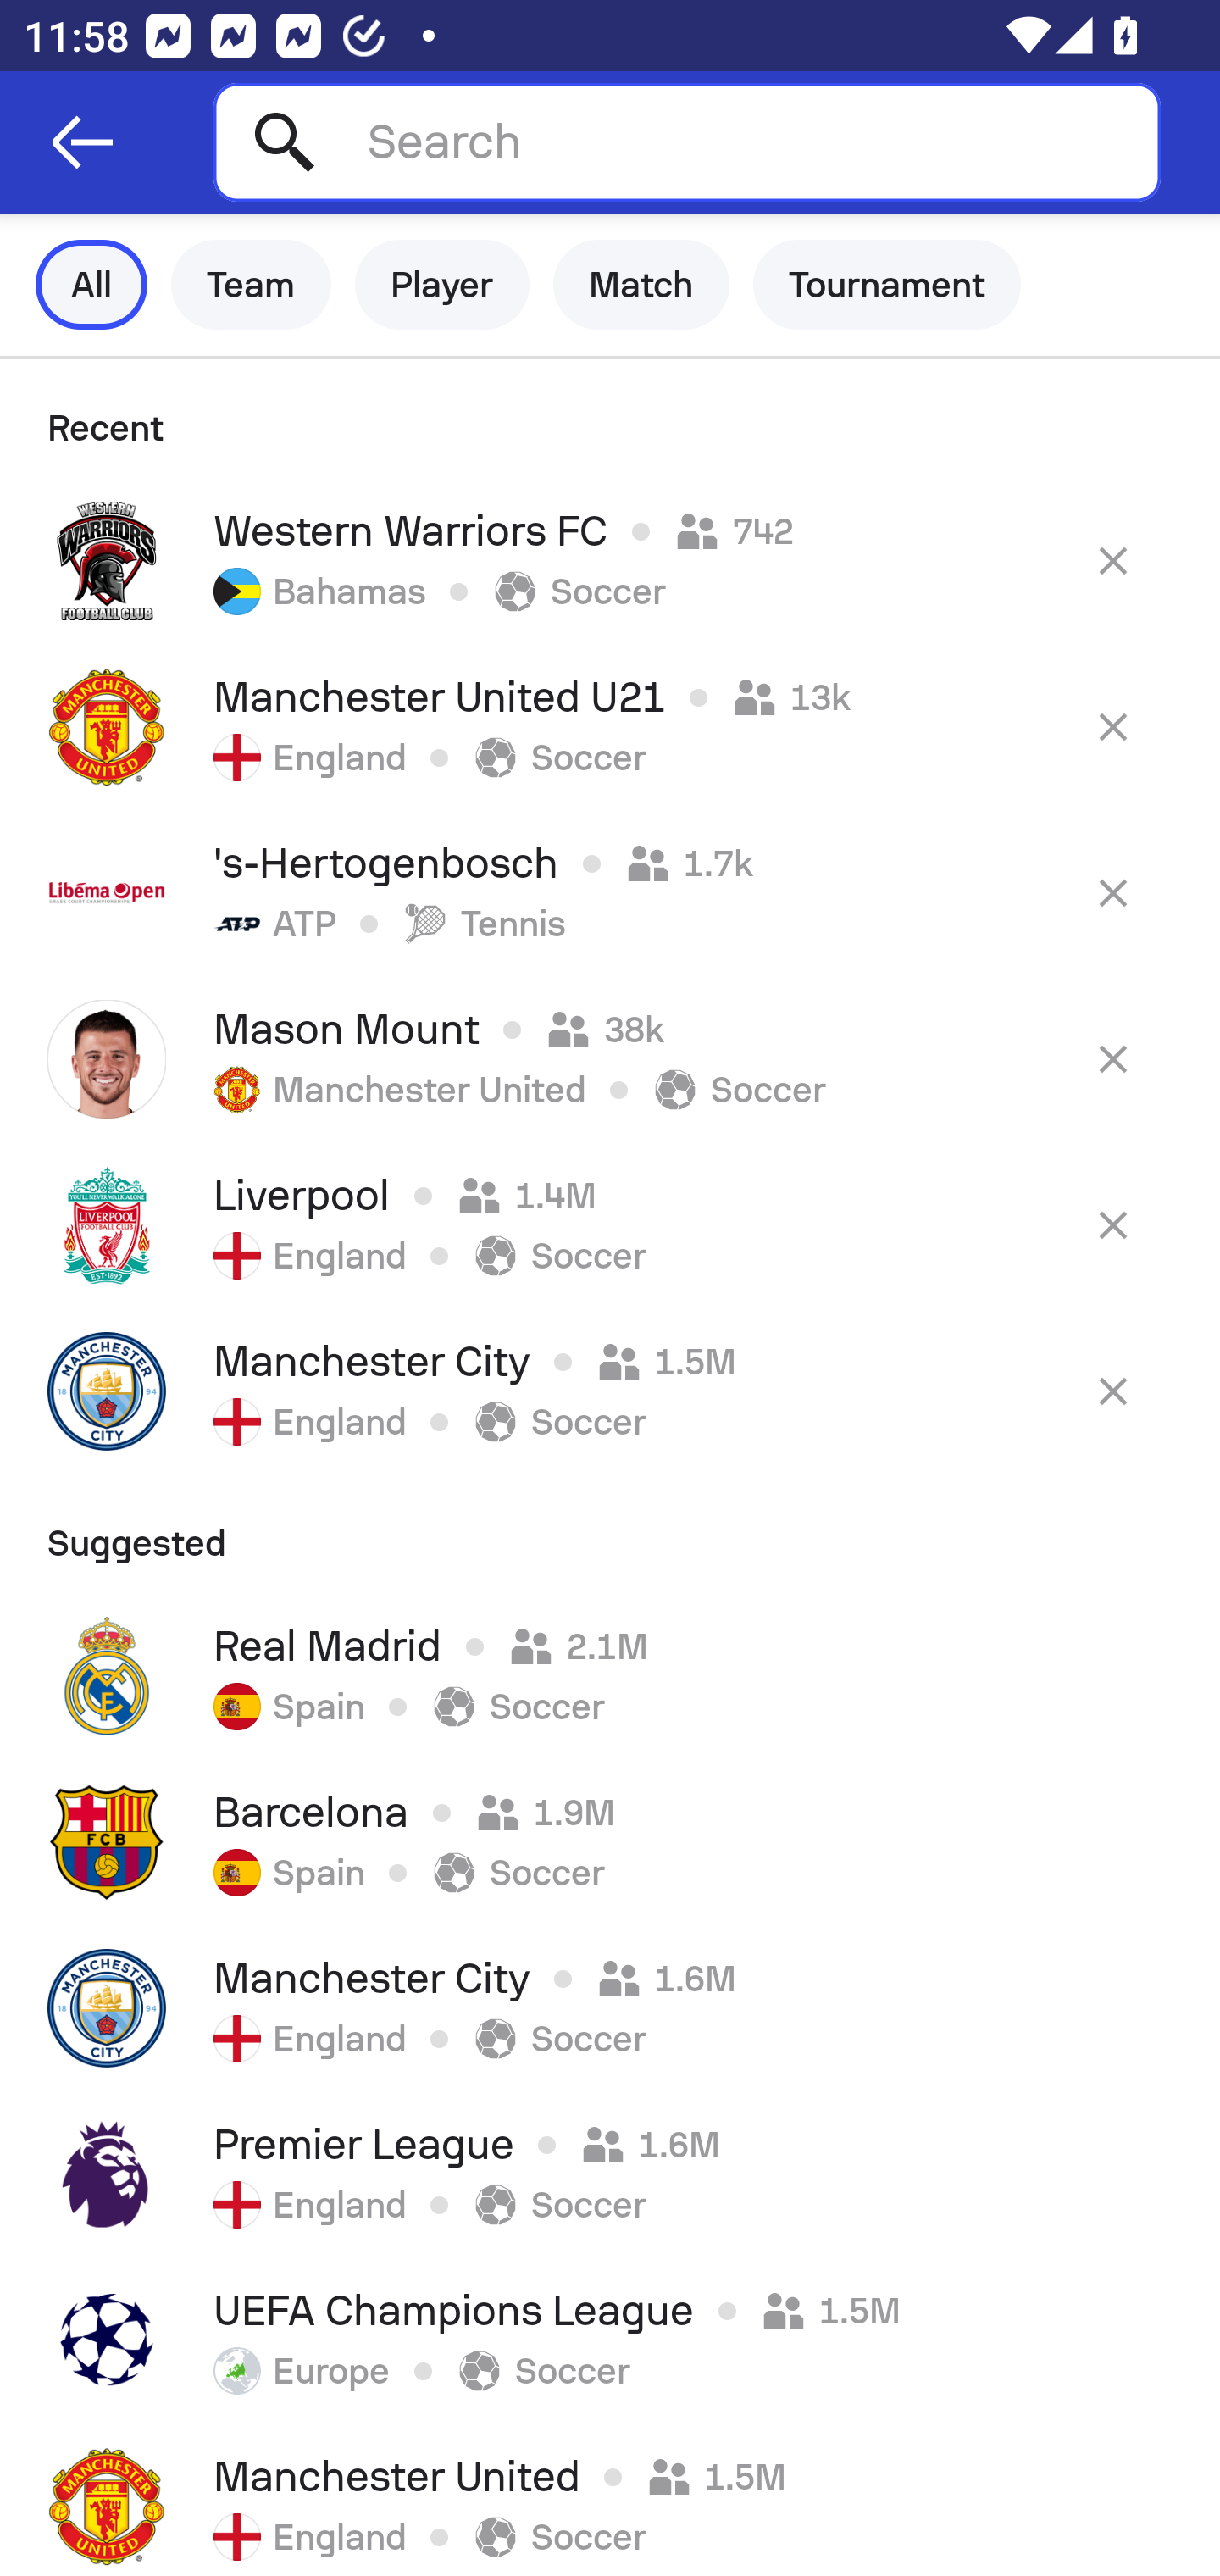 This screenshot has width=1220, height=2576. I want to click on UEFA Champions League 1.5M Europe Soccer, so click(610, 2340).